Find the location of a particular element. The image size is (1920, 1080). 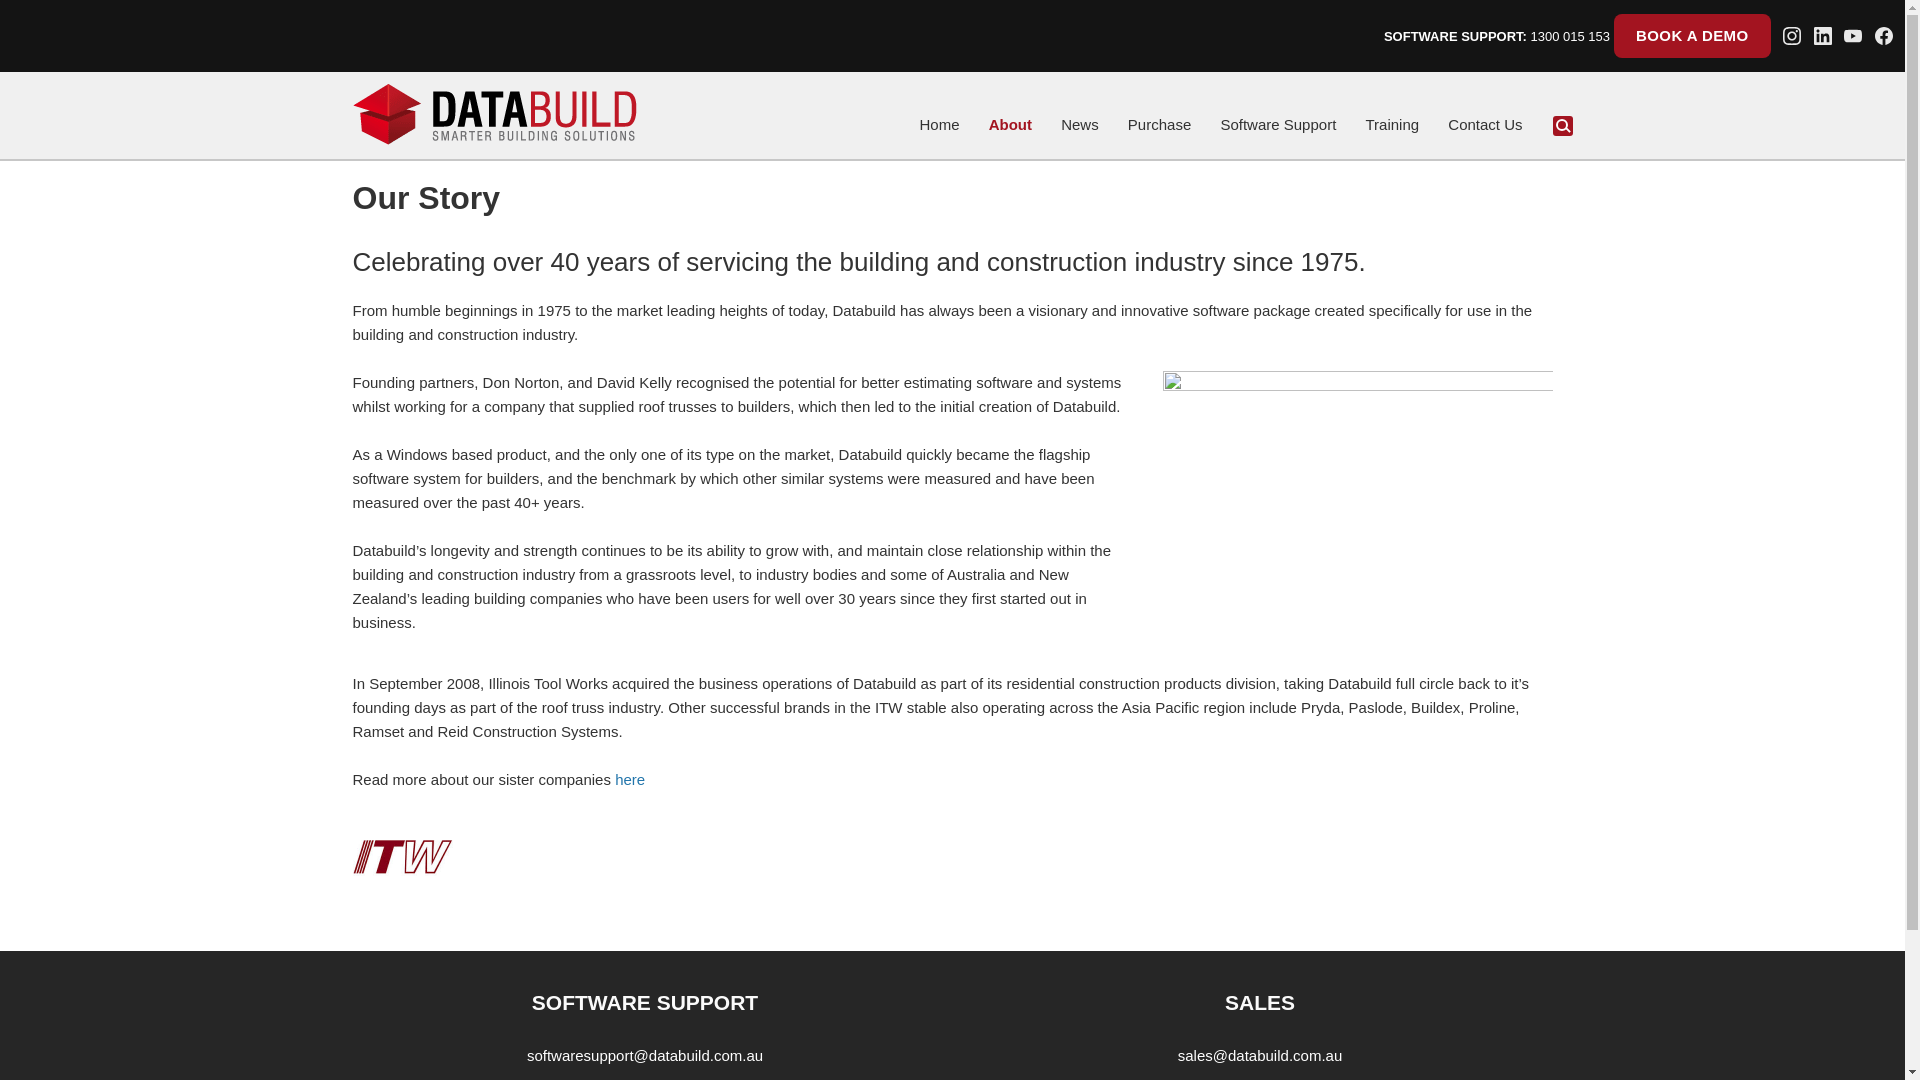

News is located at coordinates (1080, 125).